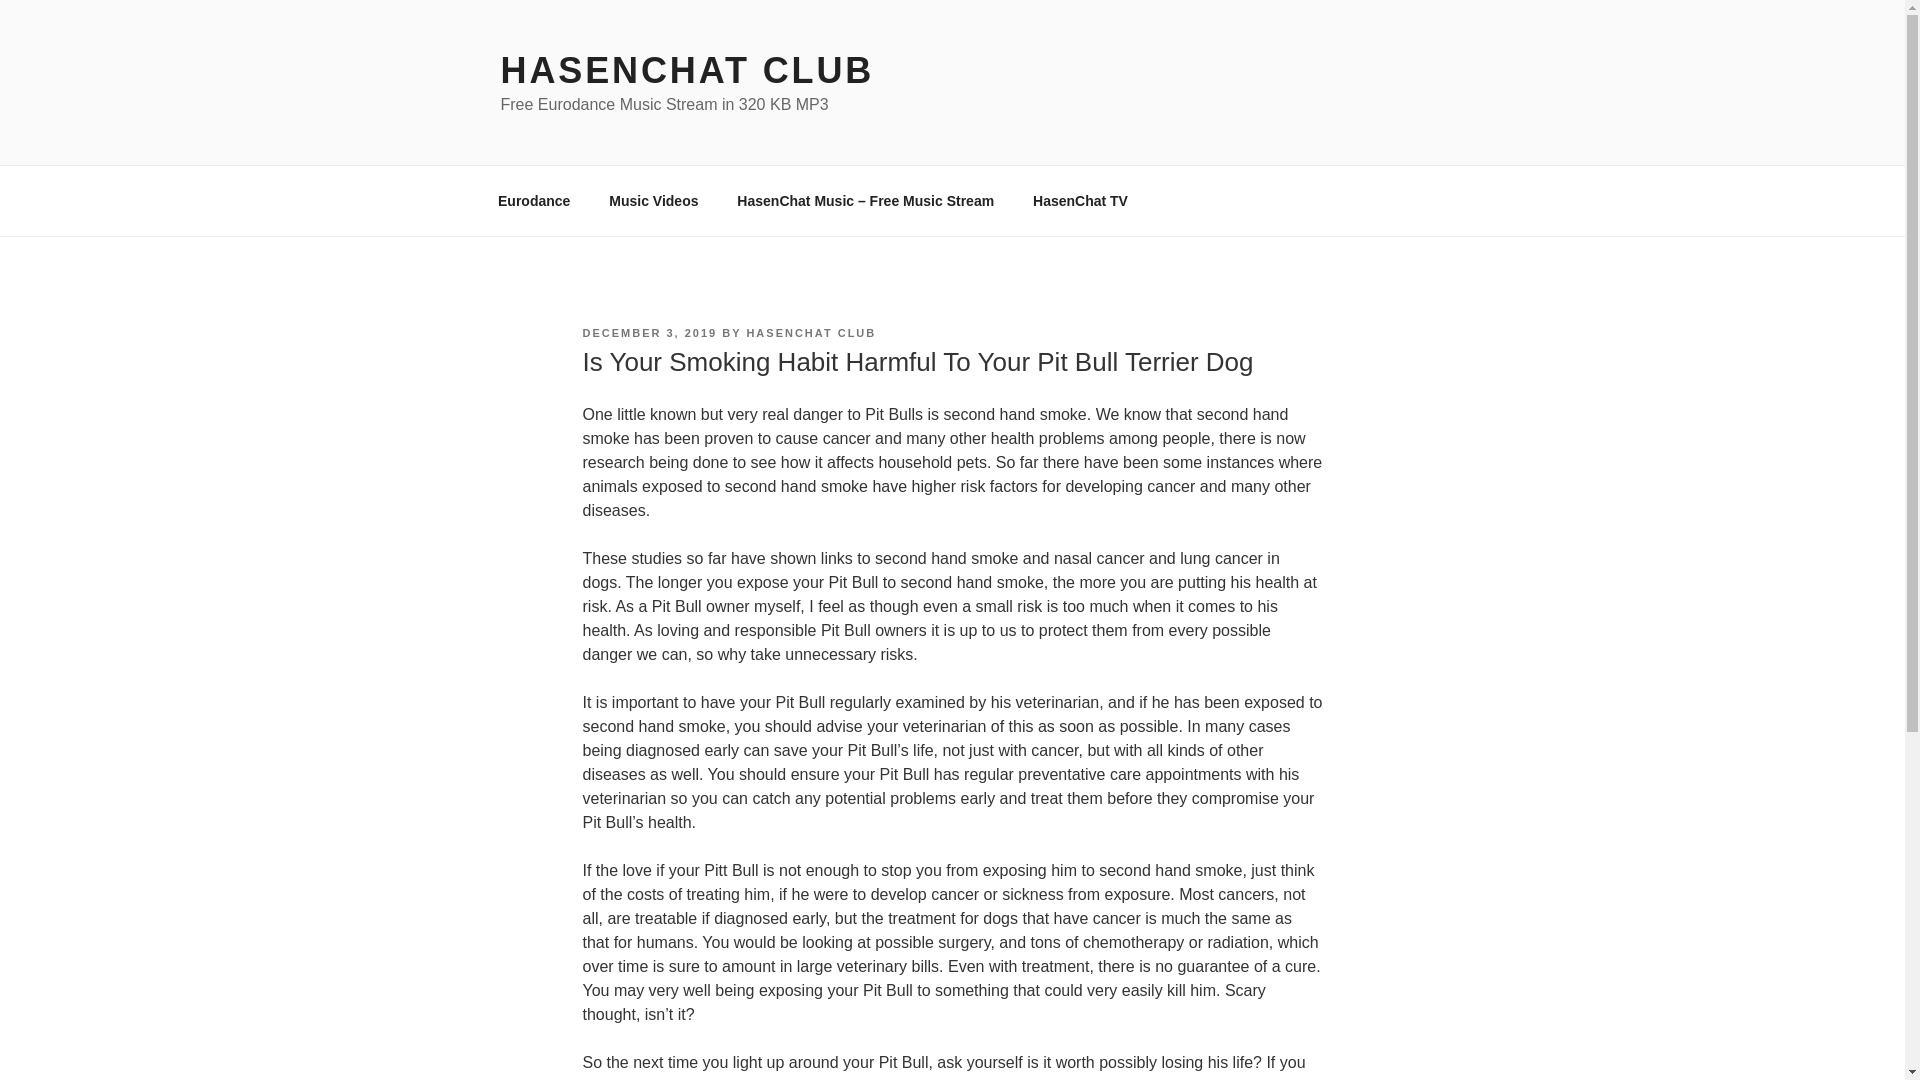  I want to click on Eurodance, so click(534, 200).